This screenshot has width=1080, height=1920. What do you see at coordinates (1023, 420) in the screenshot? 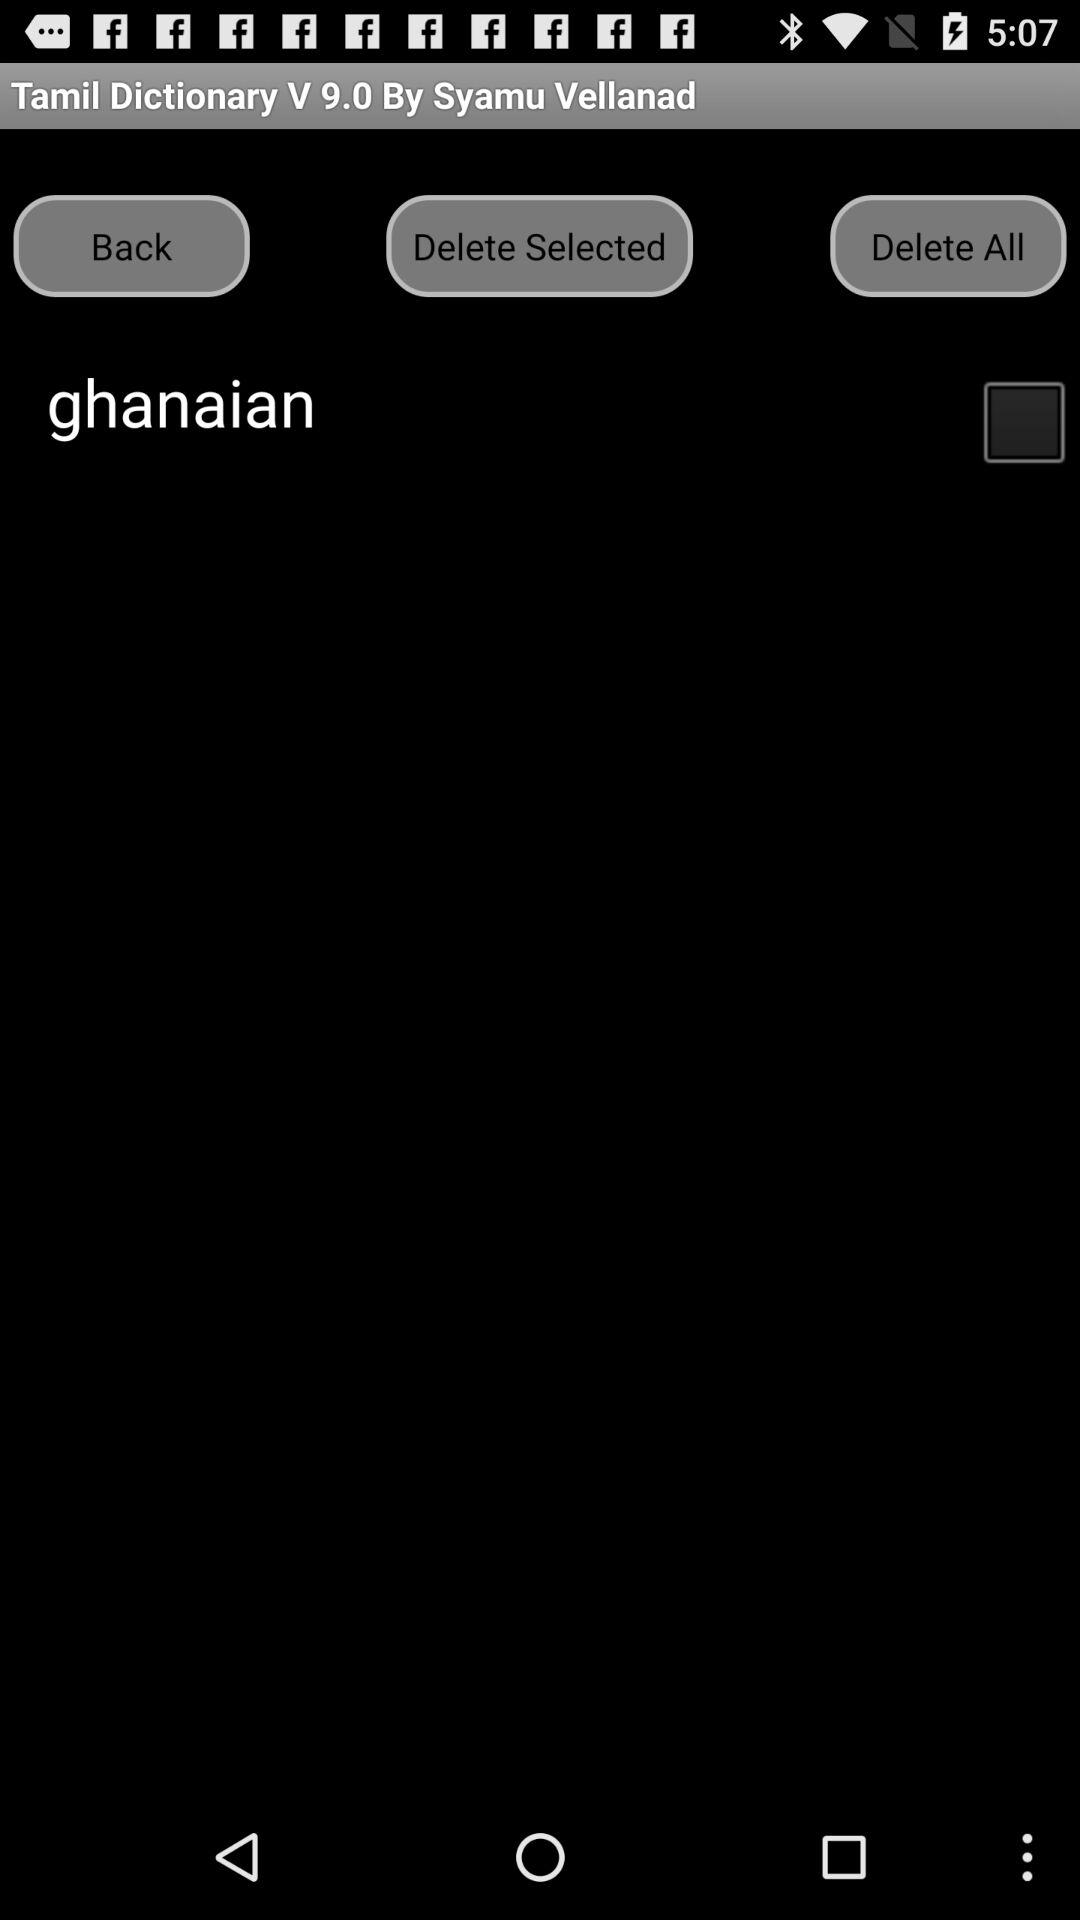
I see `select option` at bounding box center [1023, 420].